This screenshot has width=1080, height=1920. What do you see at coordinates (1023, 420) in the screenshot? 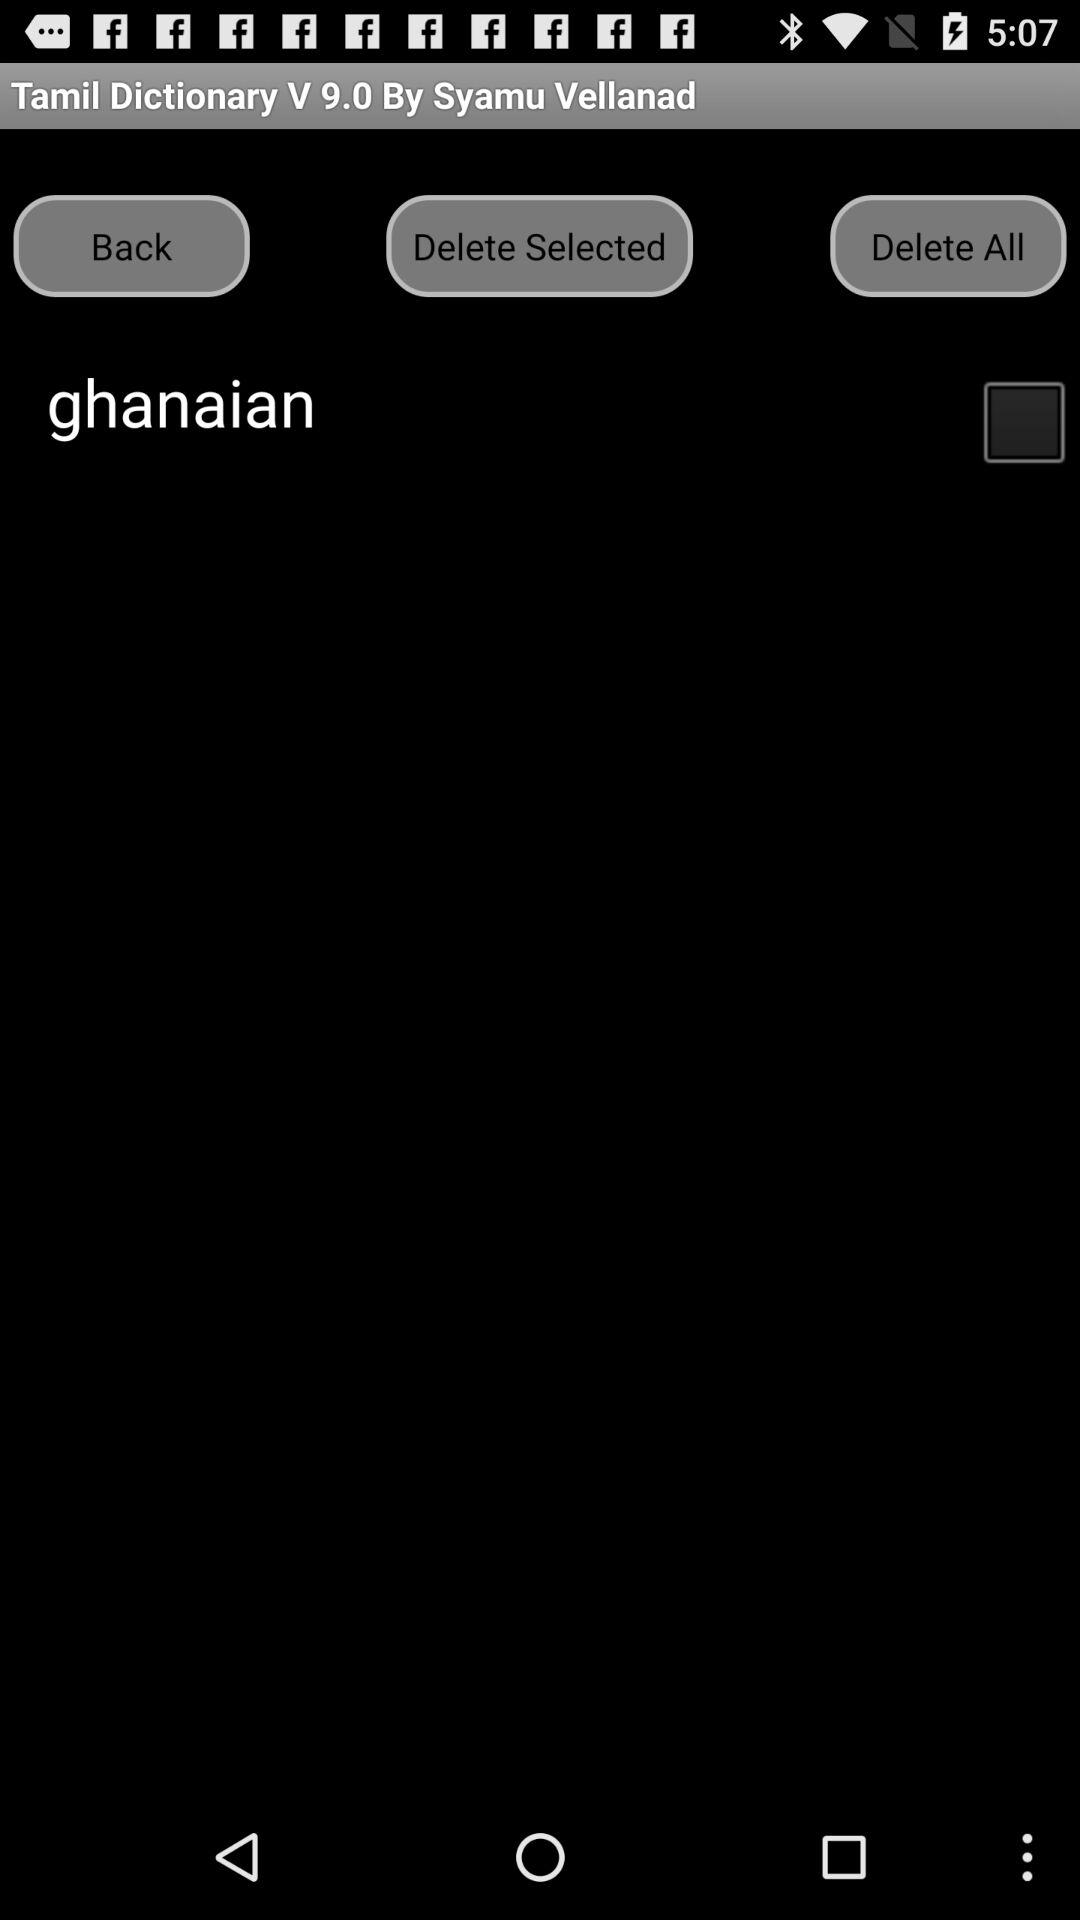
I see `select option` at bounding box center [1023, 420].